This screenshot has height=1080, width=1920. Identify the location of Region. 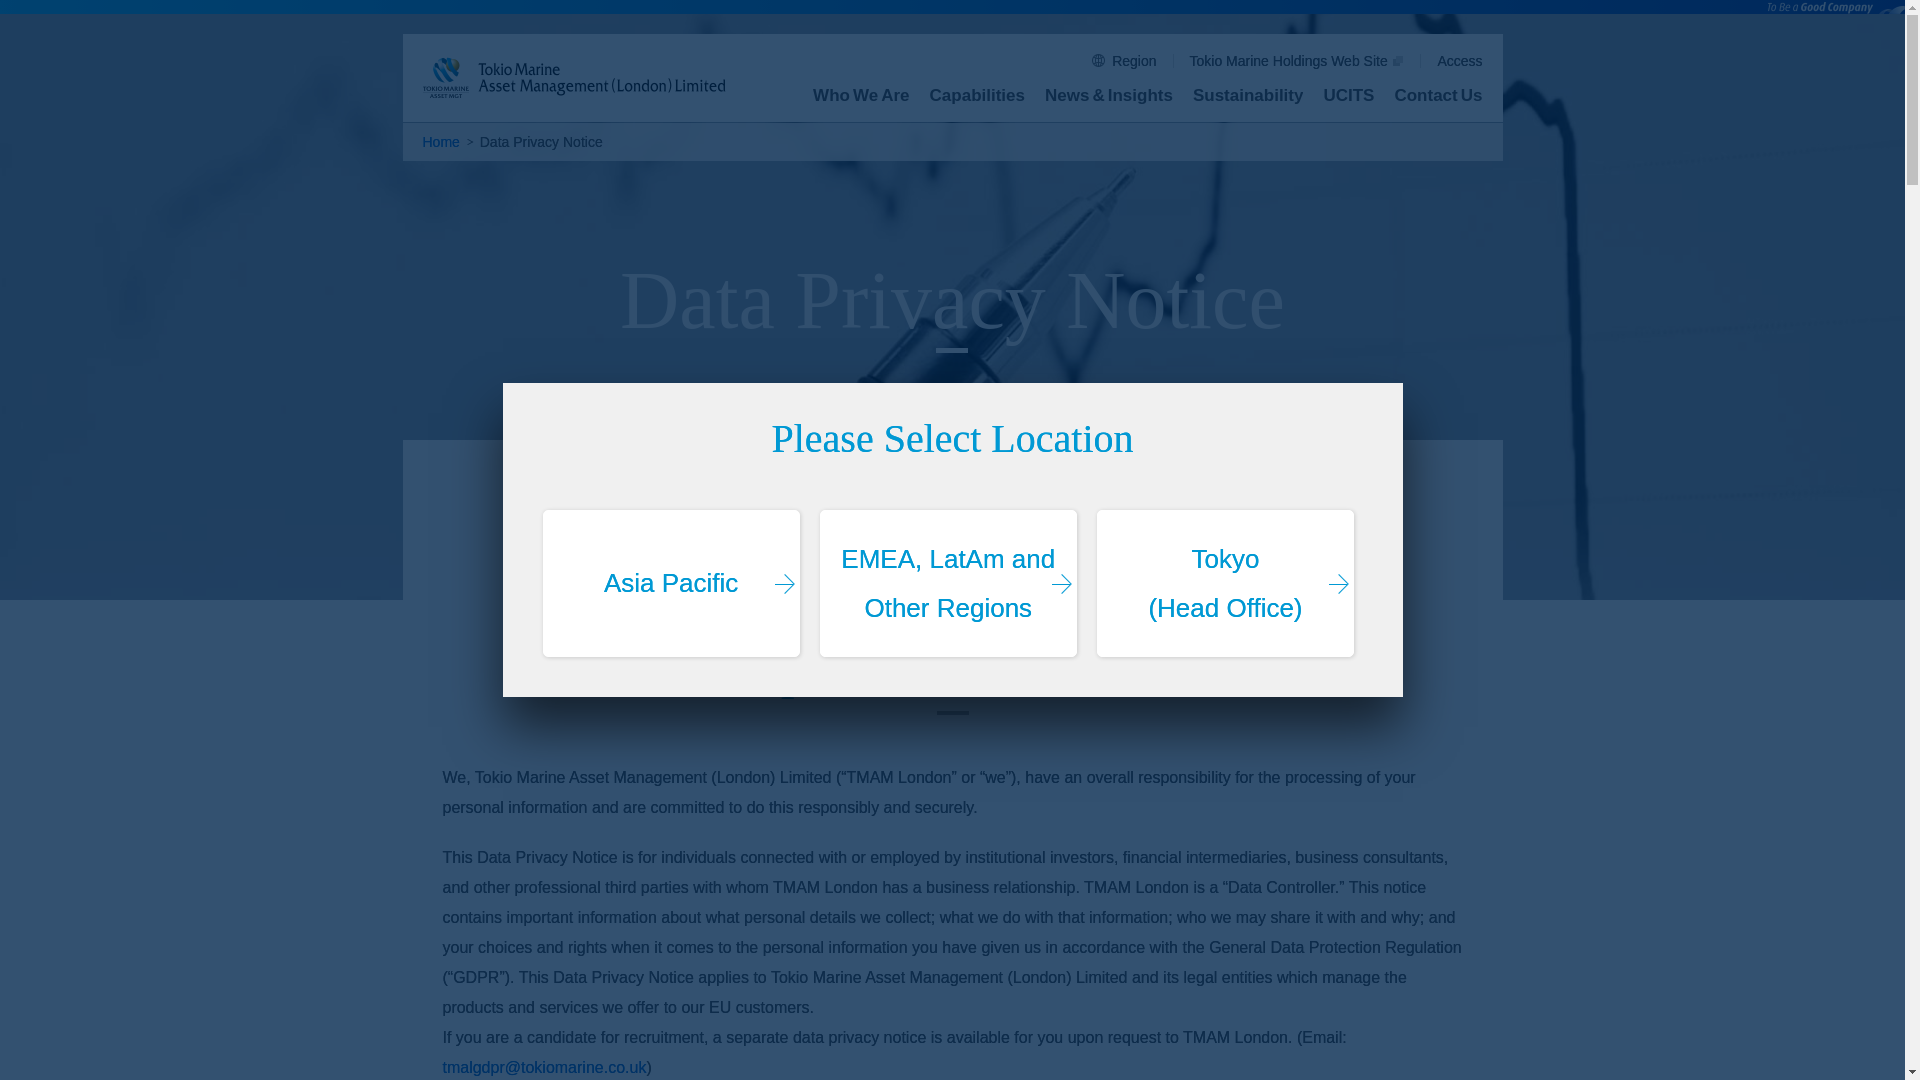
(1124, 60).